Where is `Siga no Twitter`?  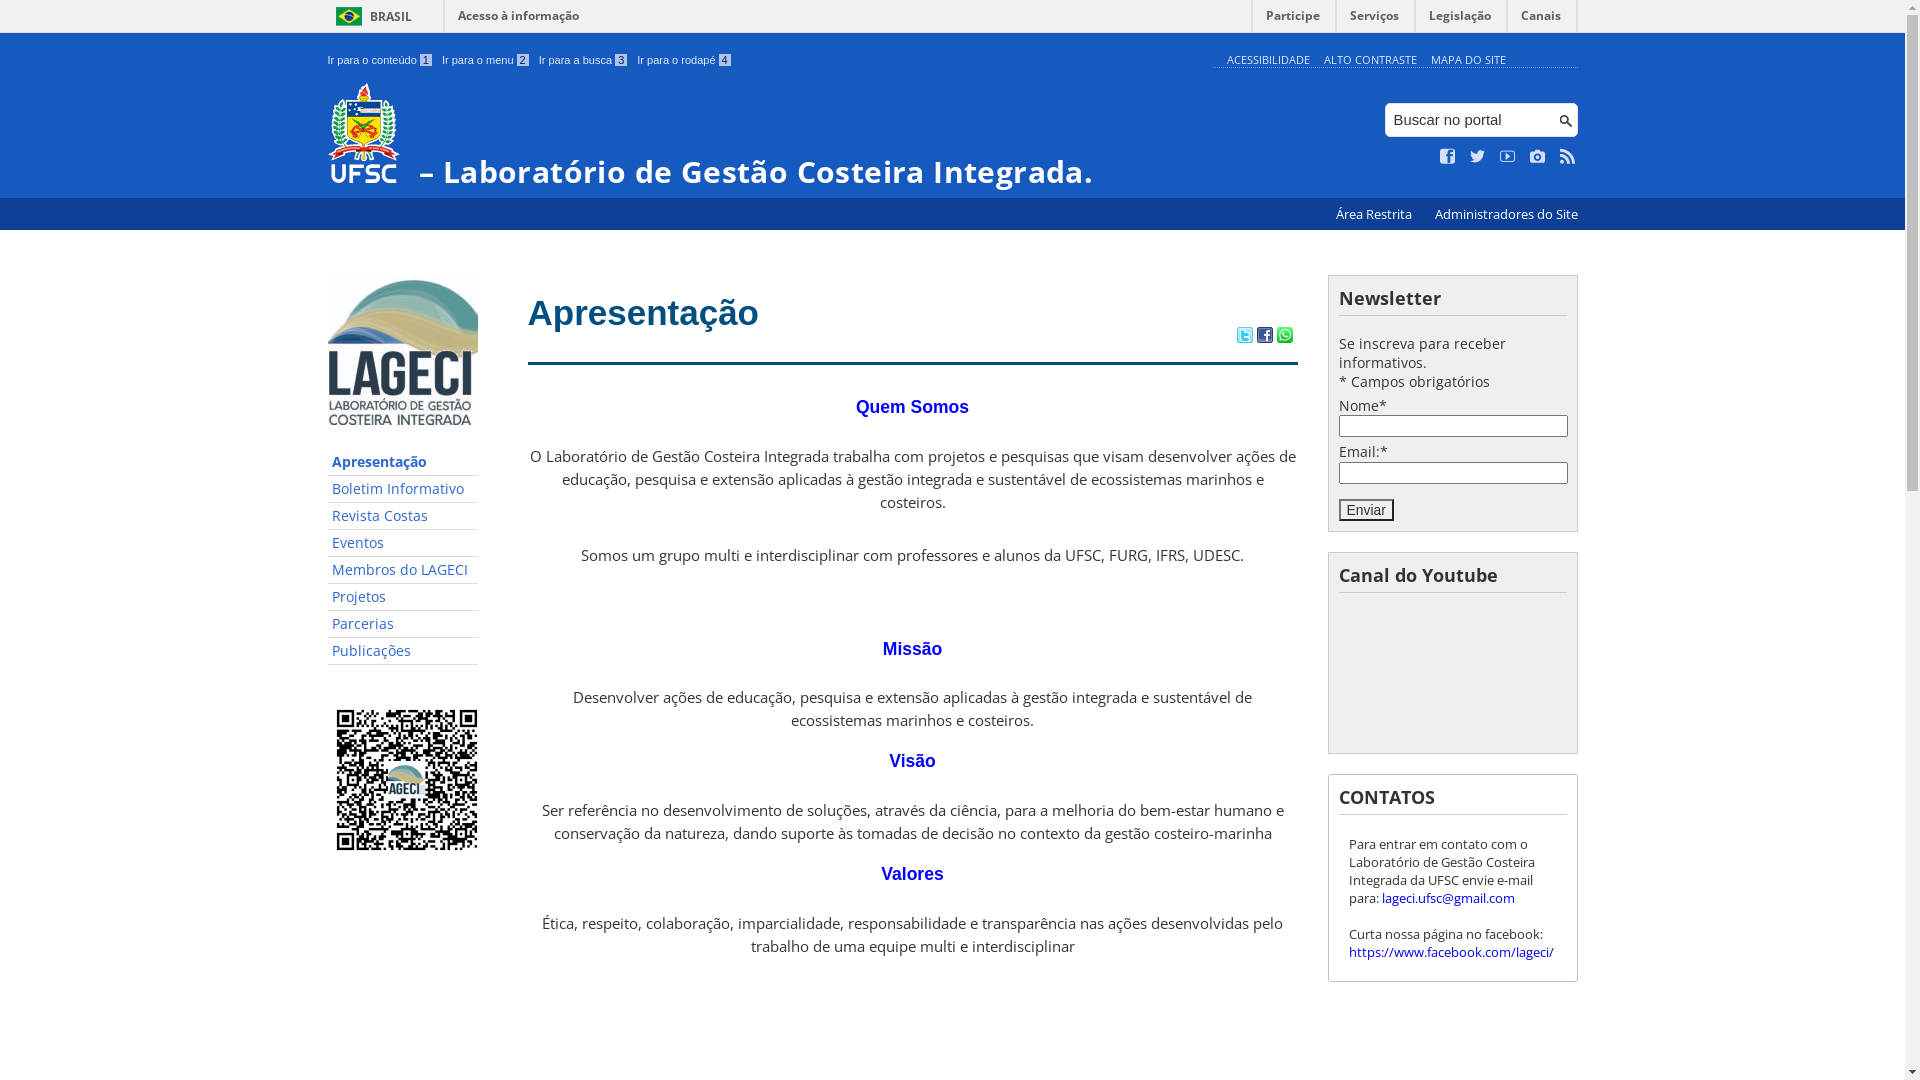 Siga no Twitter is located at coordinates (1478, 157).